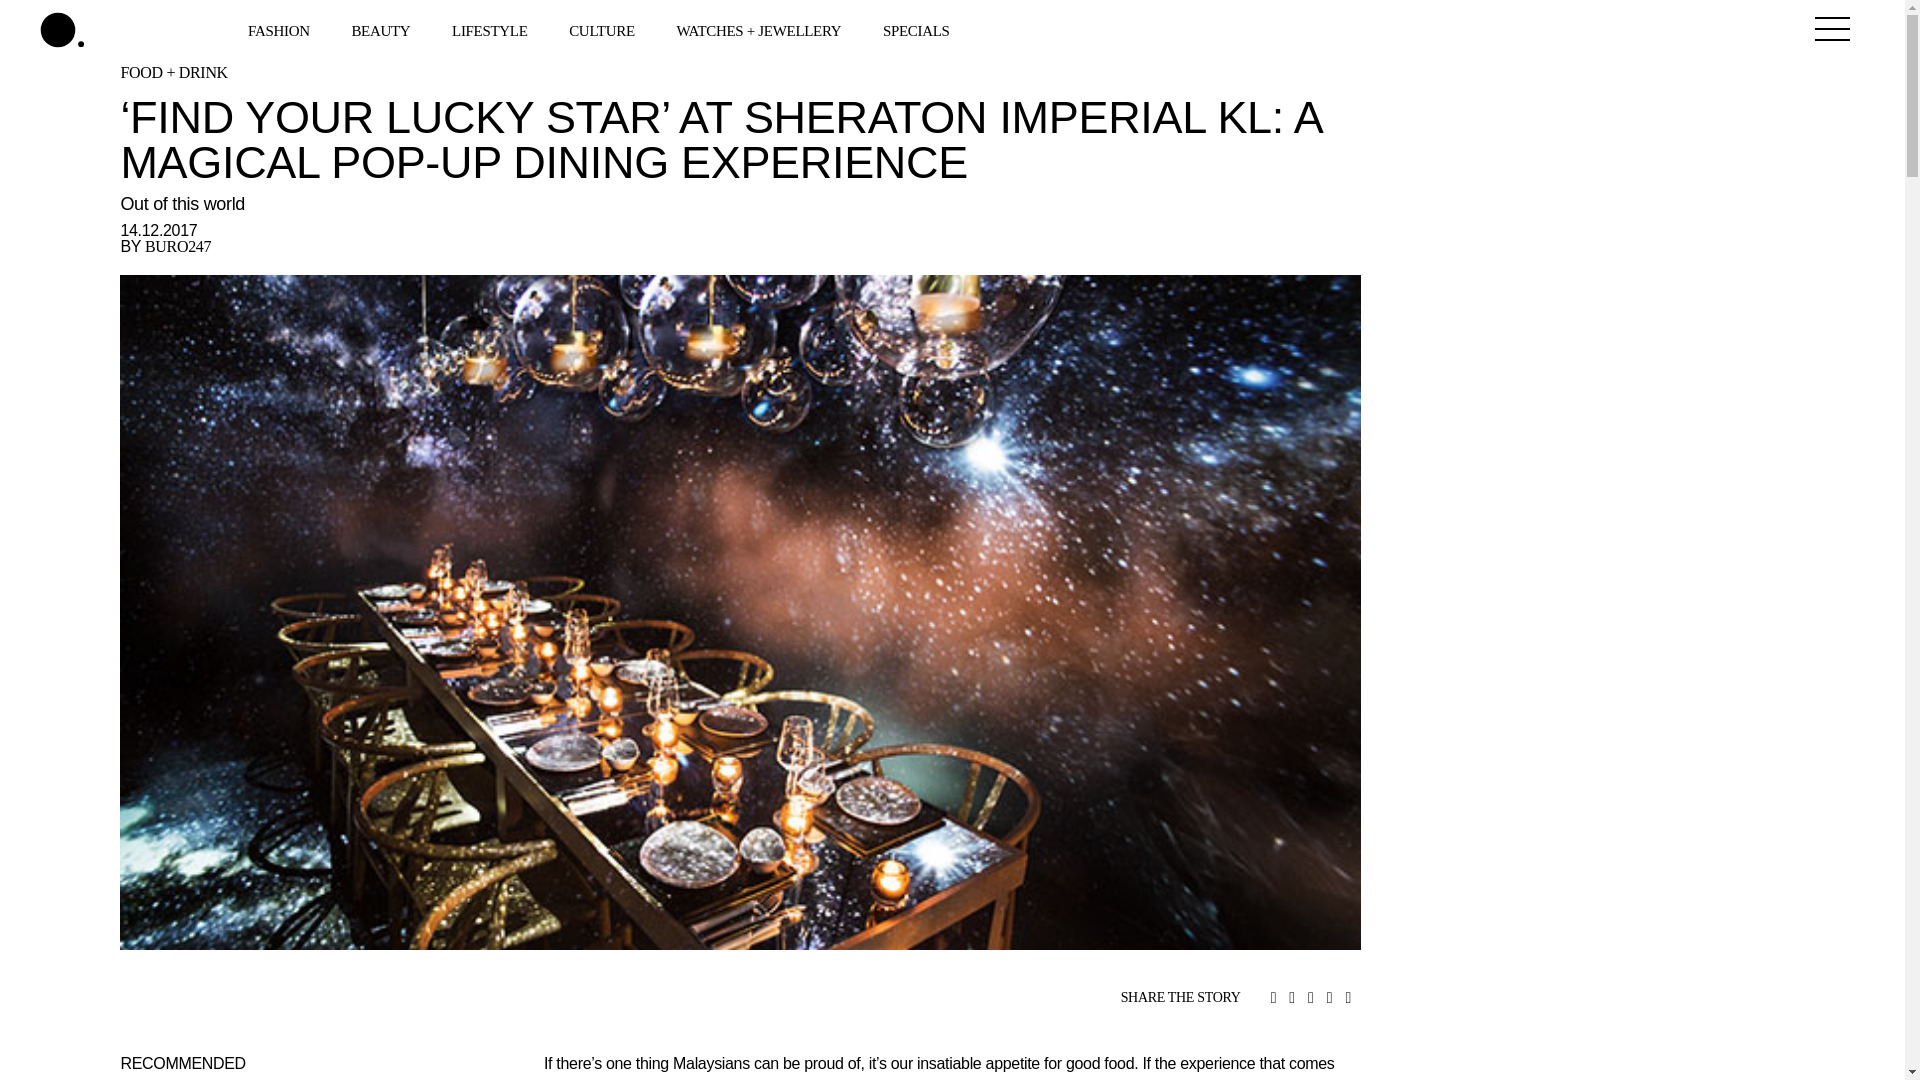 This screenshot has height=1080, width=1920. Describe the element at coordinates (918, 29) in the screenshot. I see `SPECIALS` at that location.